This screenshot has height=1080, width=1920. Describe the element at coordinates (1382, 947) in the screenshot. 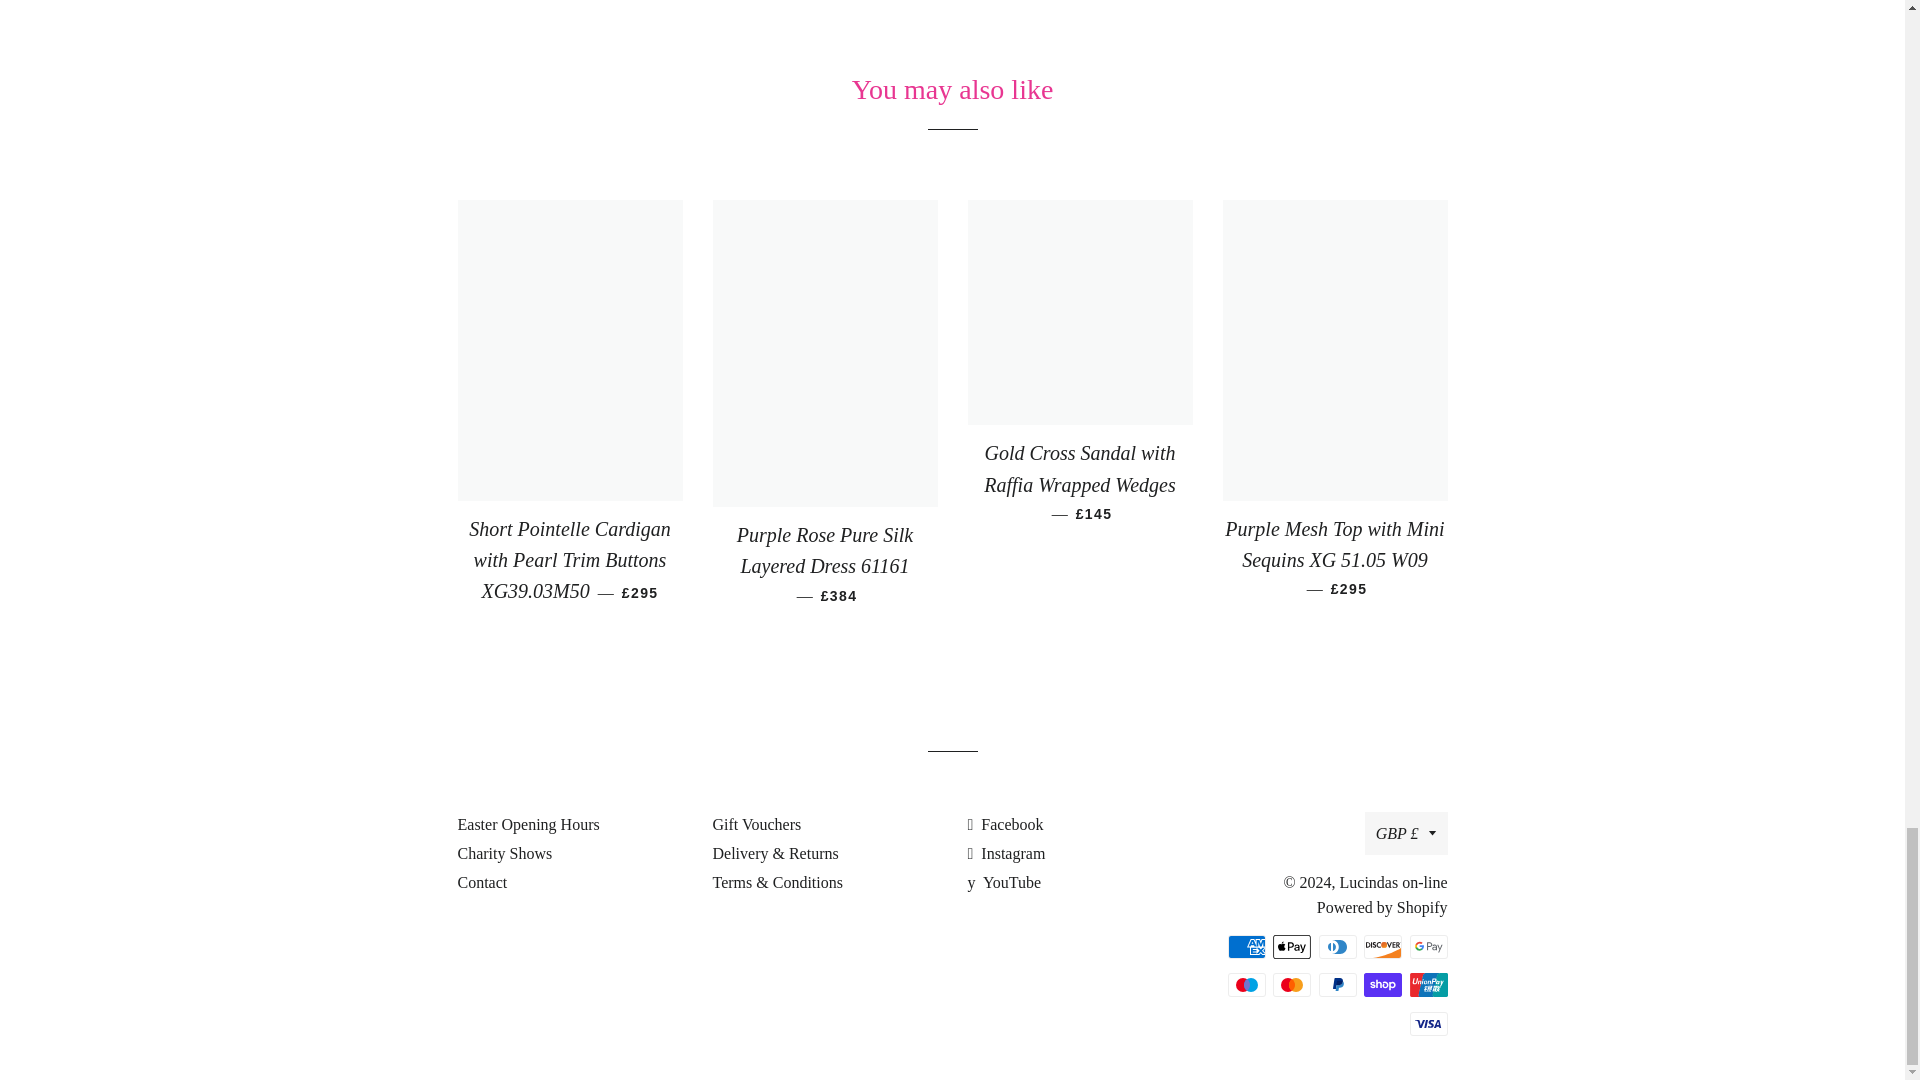

I see `Discover` at that location.